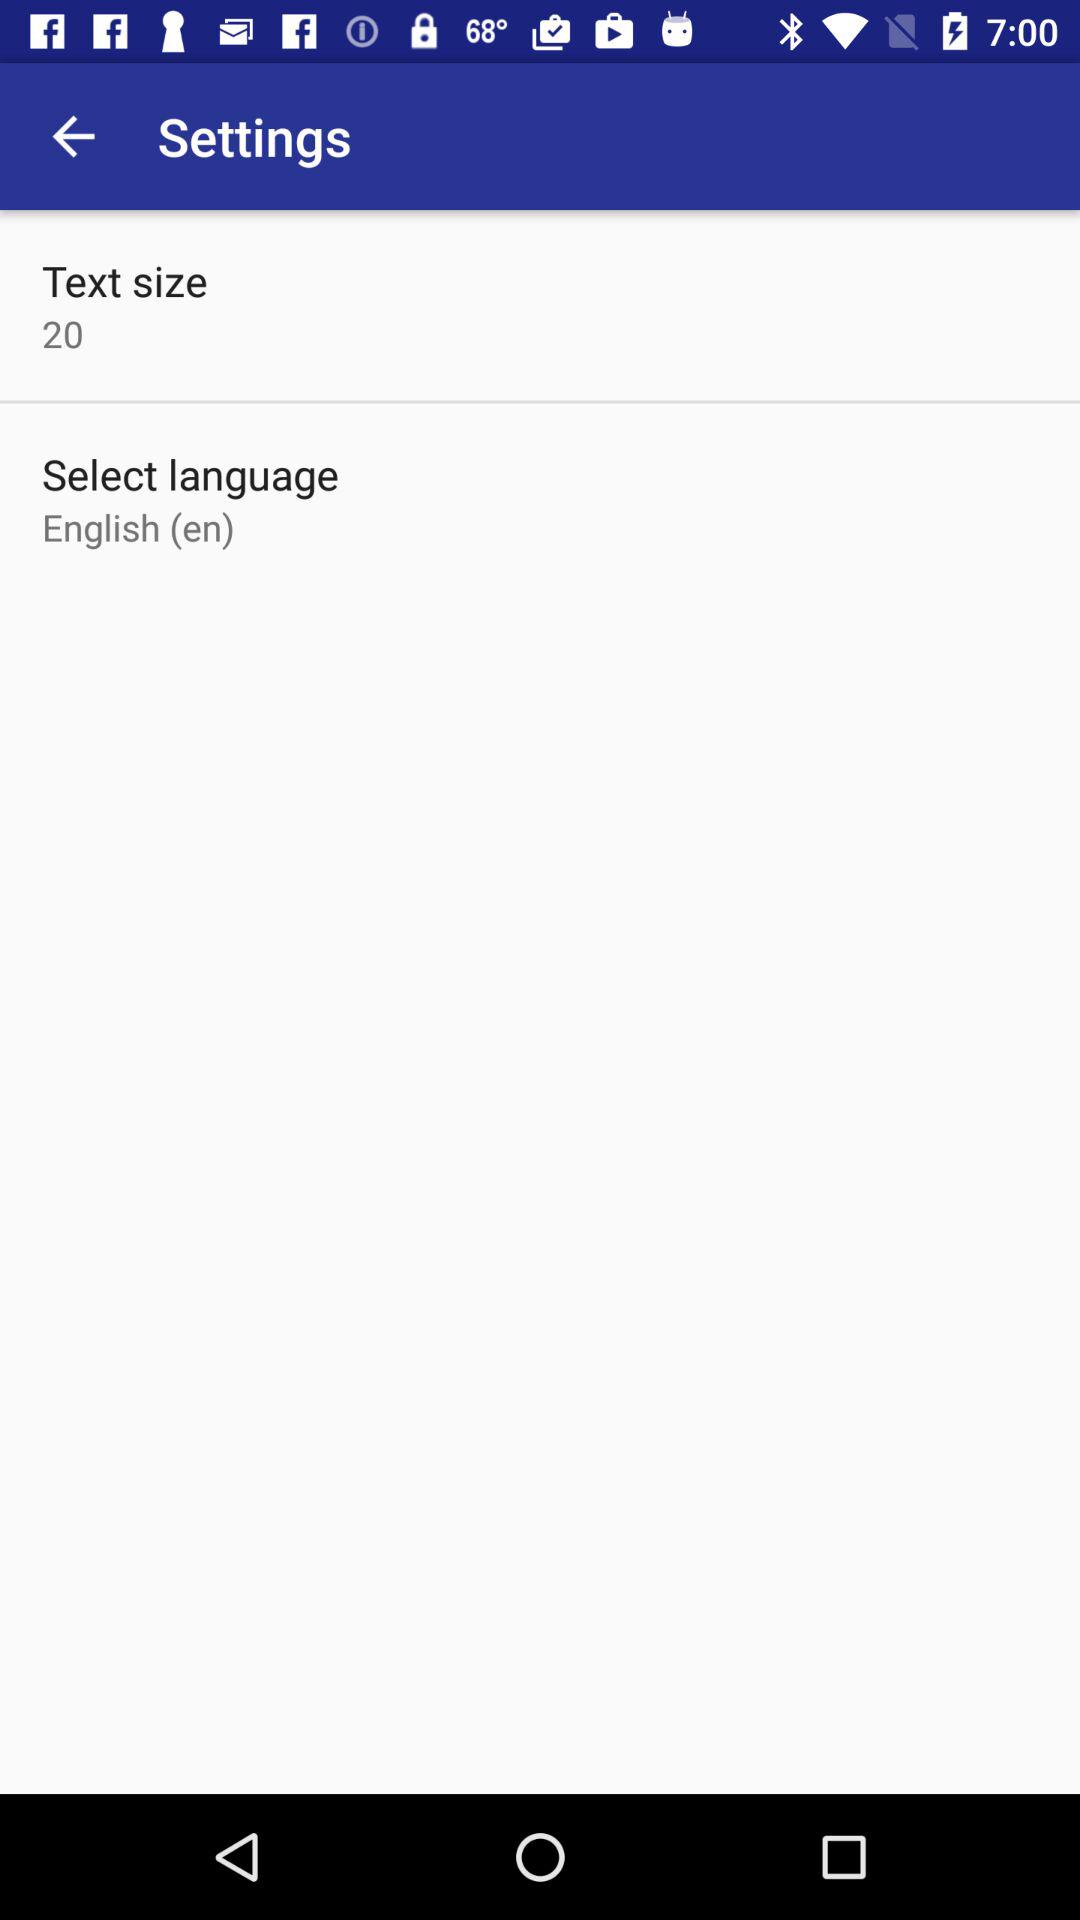  What do you see at coordinates (124, 280) in the screenshot?
I see `open item above the 20 item` at bounding box center [124, 280].